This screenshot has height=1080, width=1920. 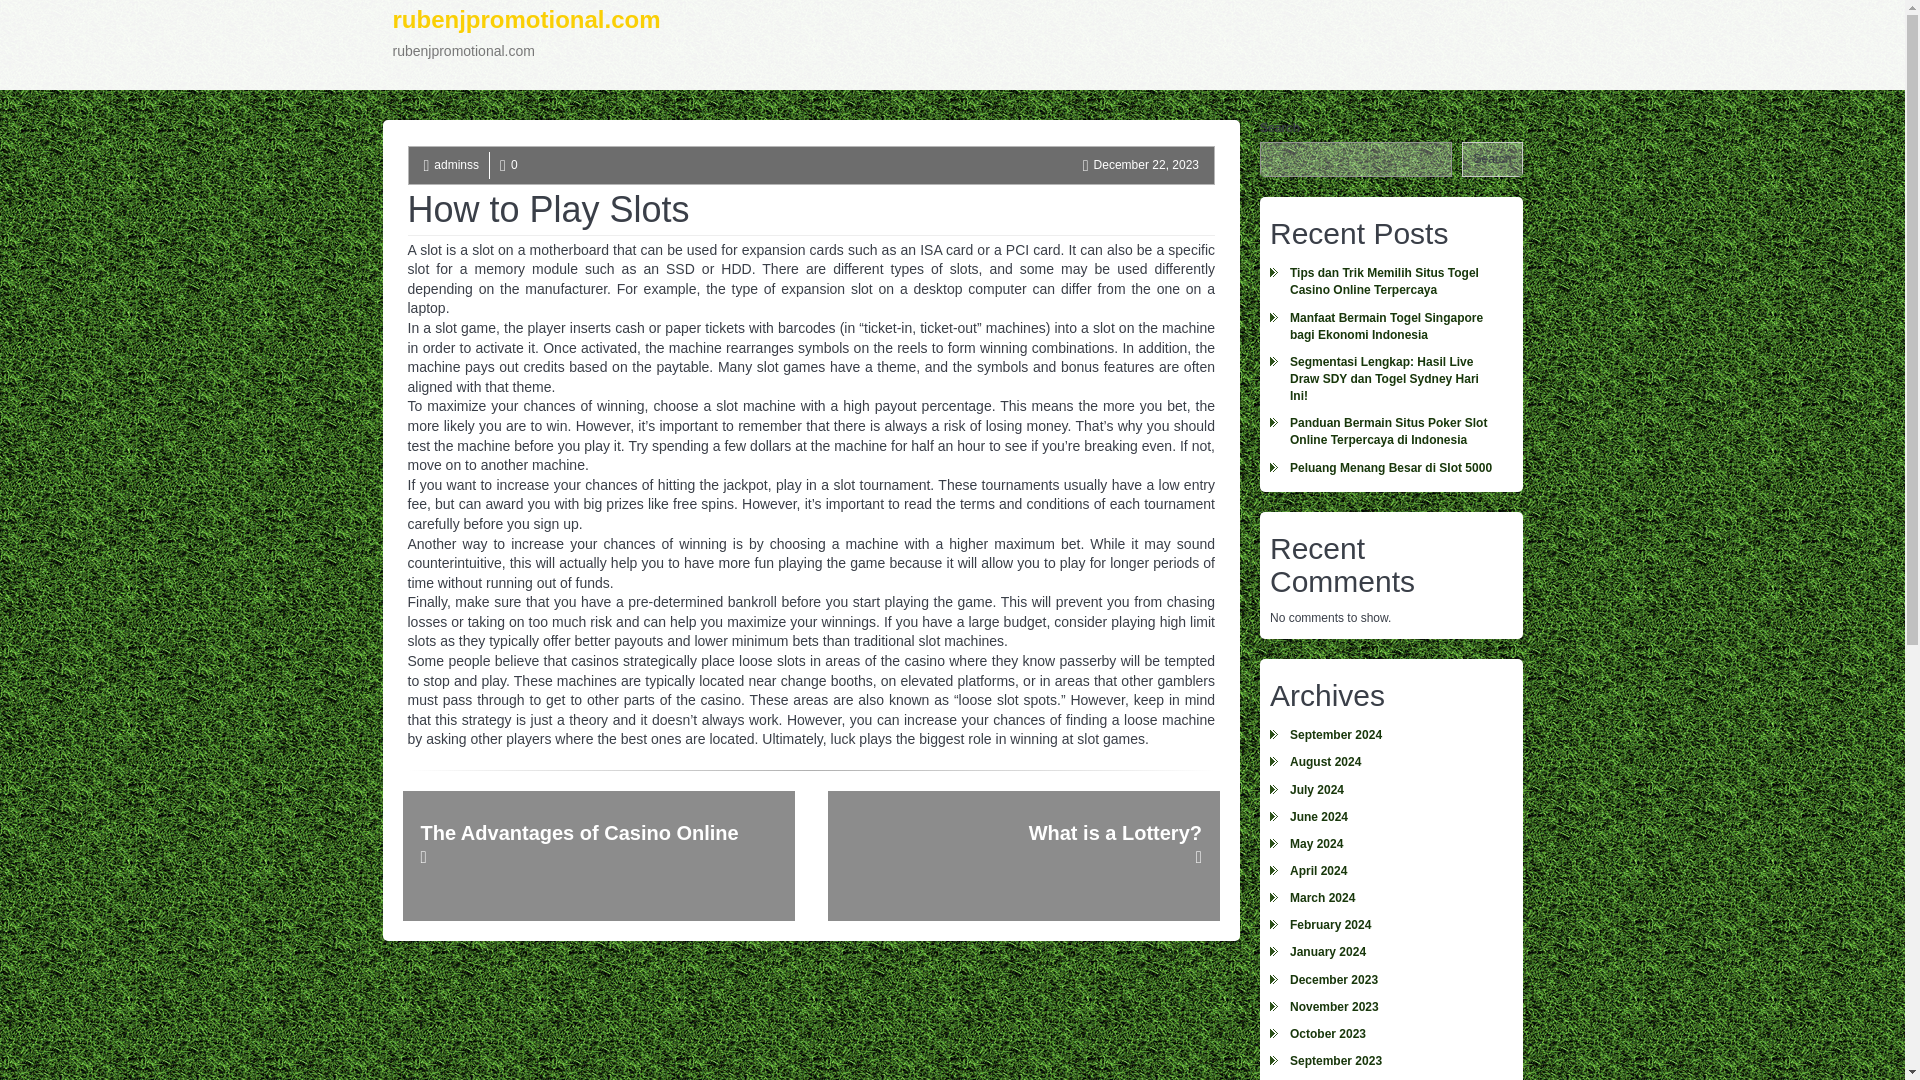 I want to click on June 2024, so click(x=1390, y=816).